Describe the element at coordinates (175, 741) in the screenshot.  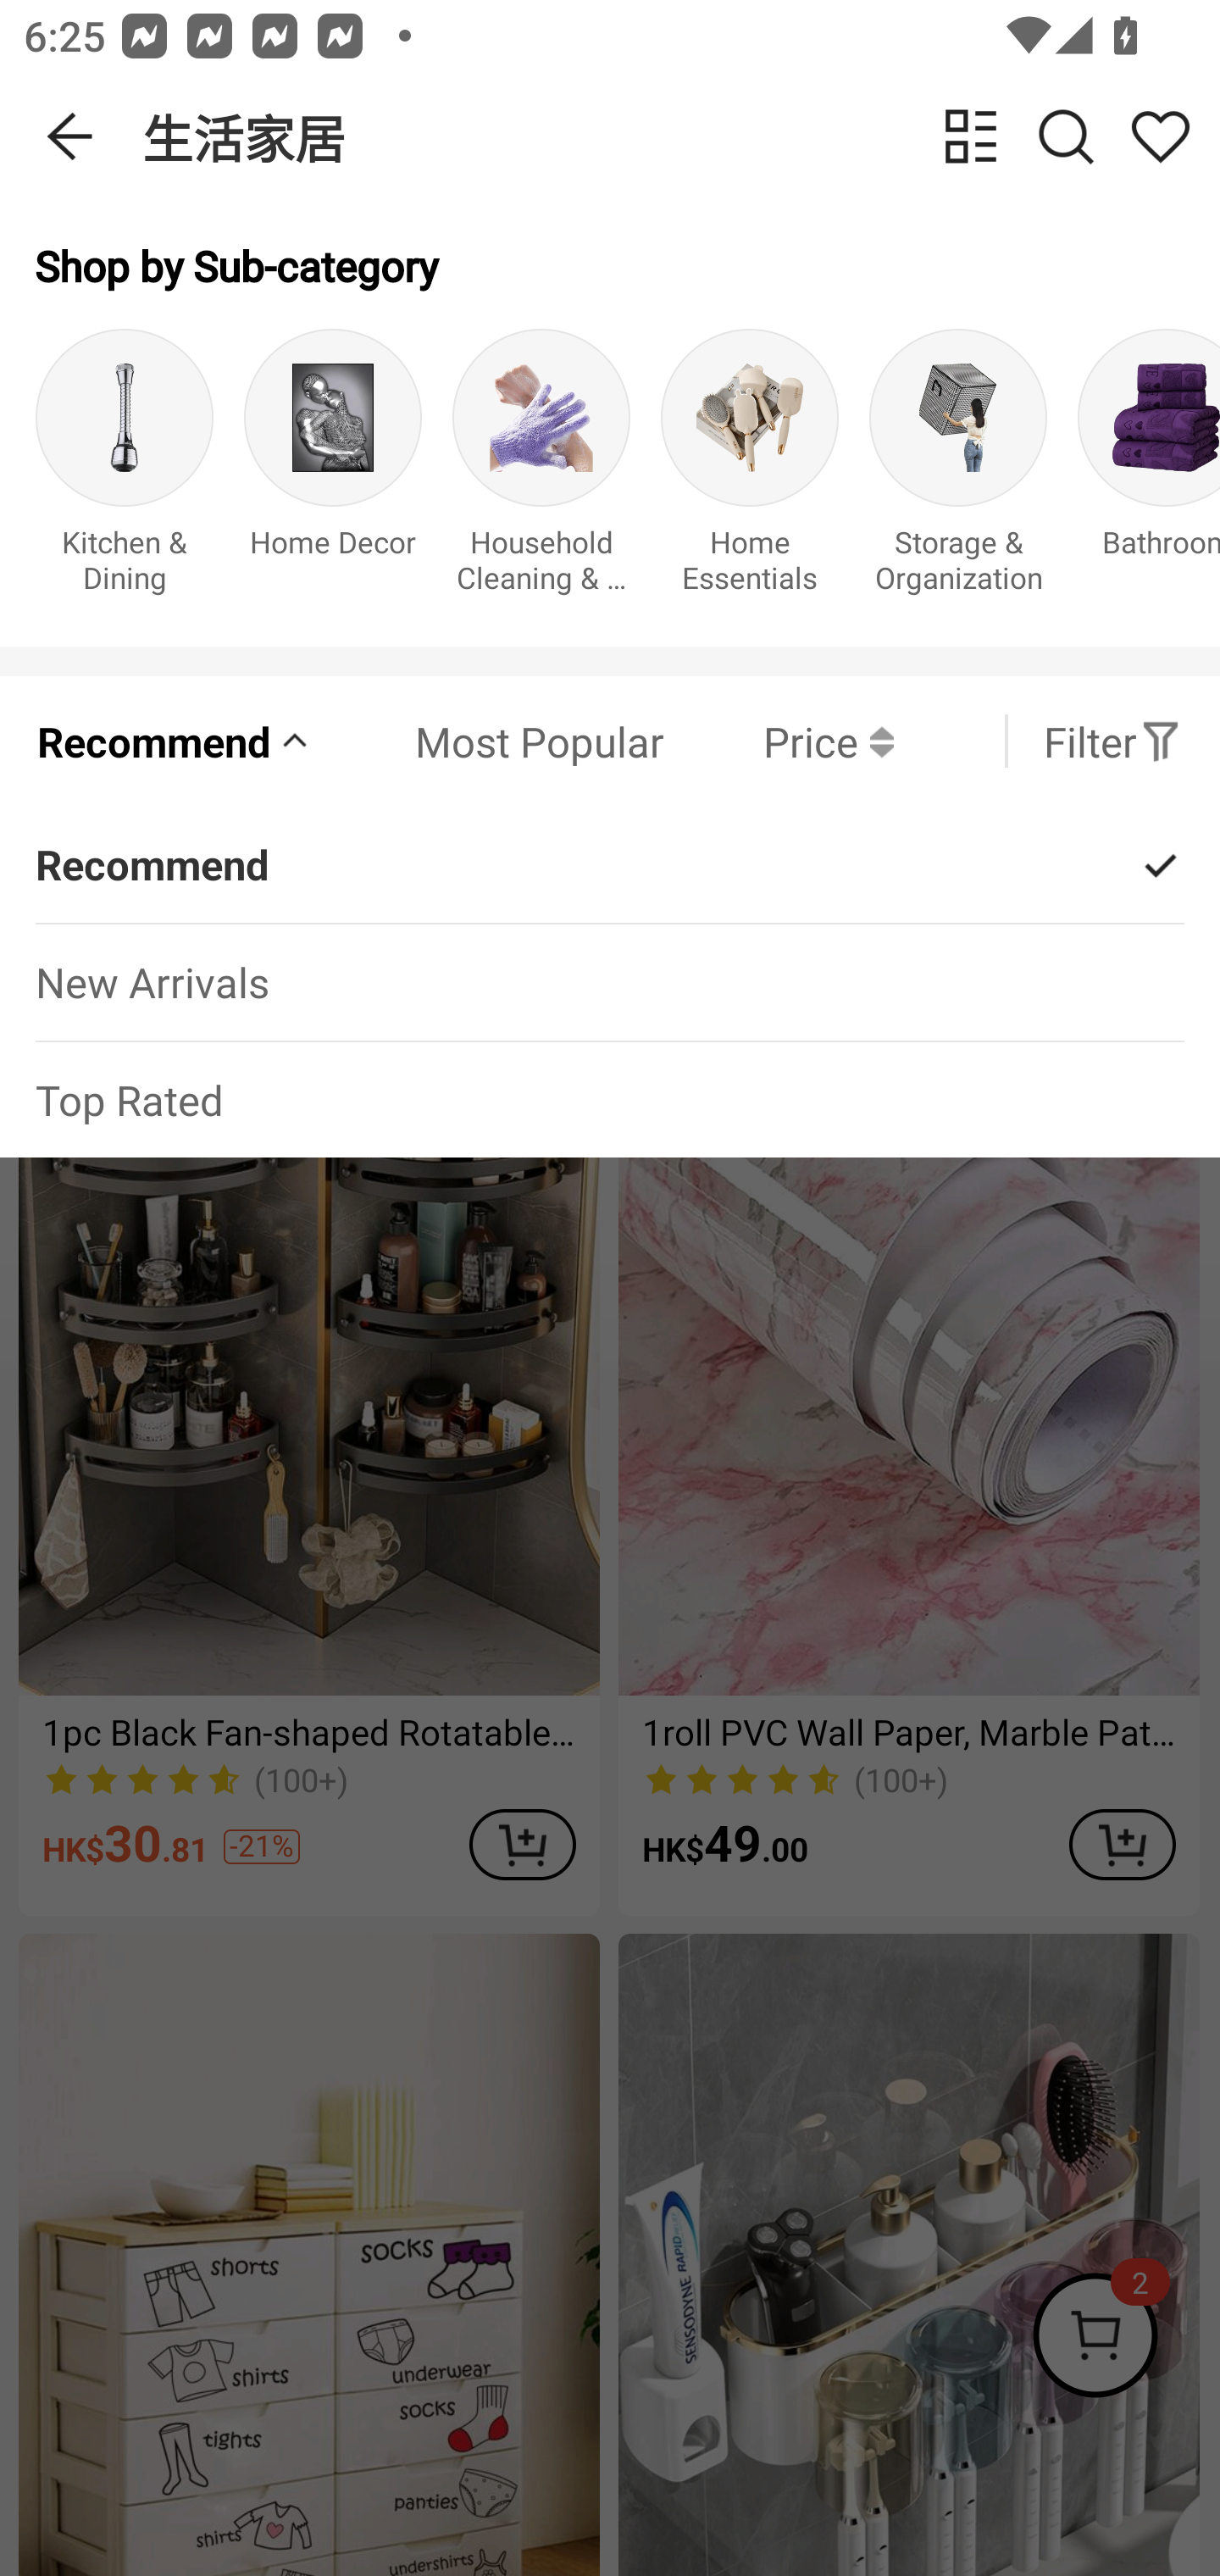
I see `Recommend` at that location.